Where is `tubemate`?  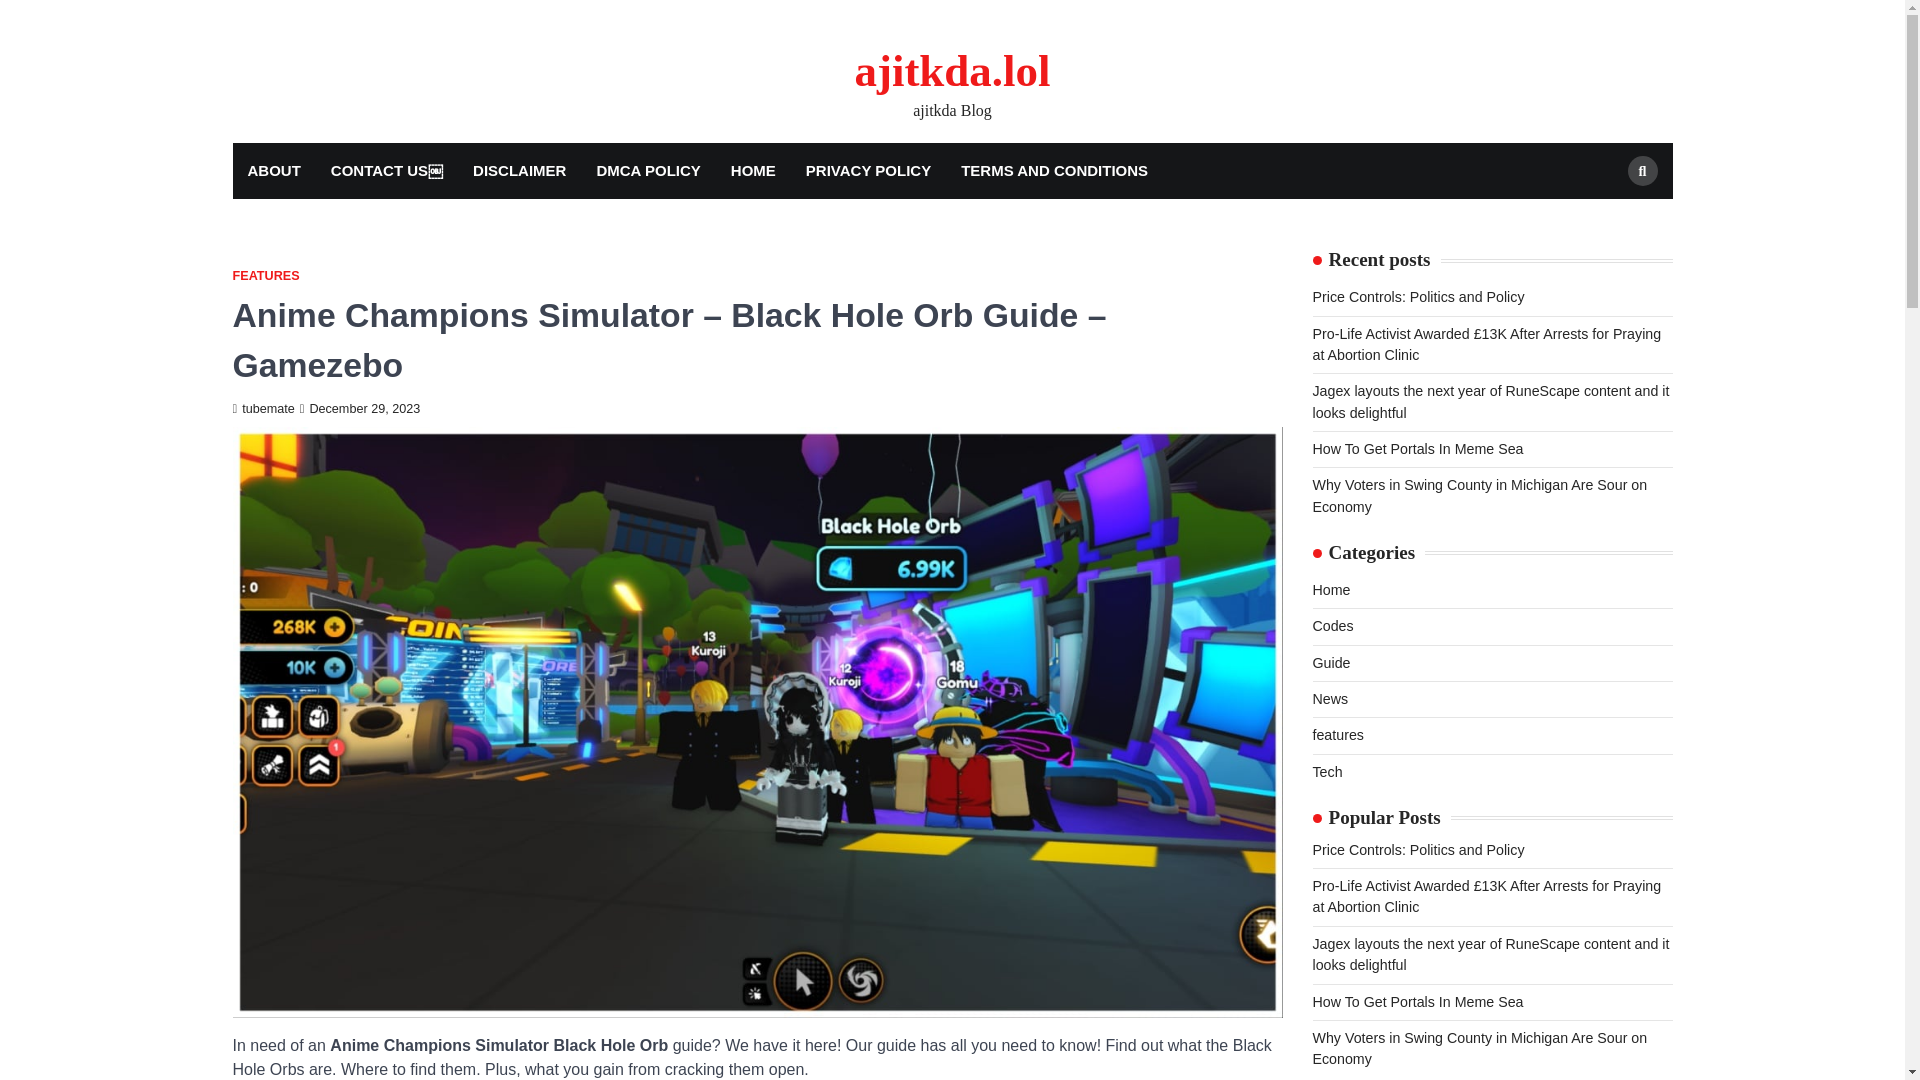
tubemate is located at coordinates (262, 408).